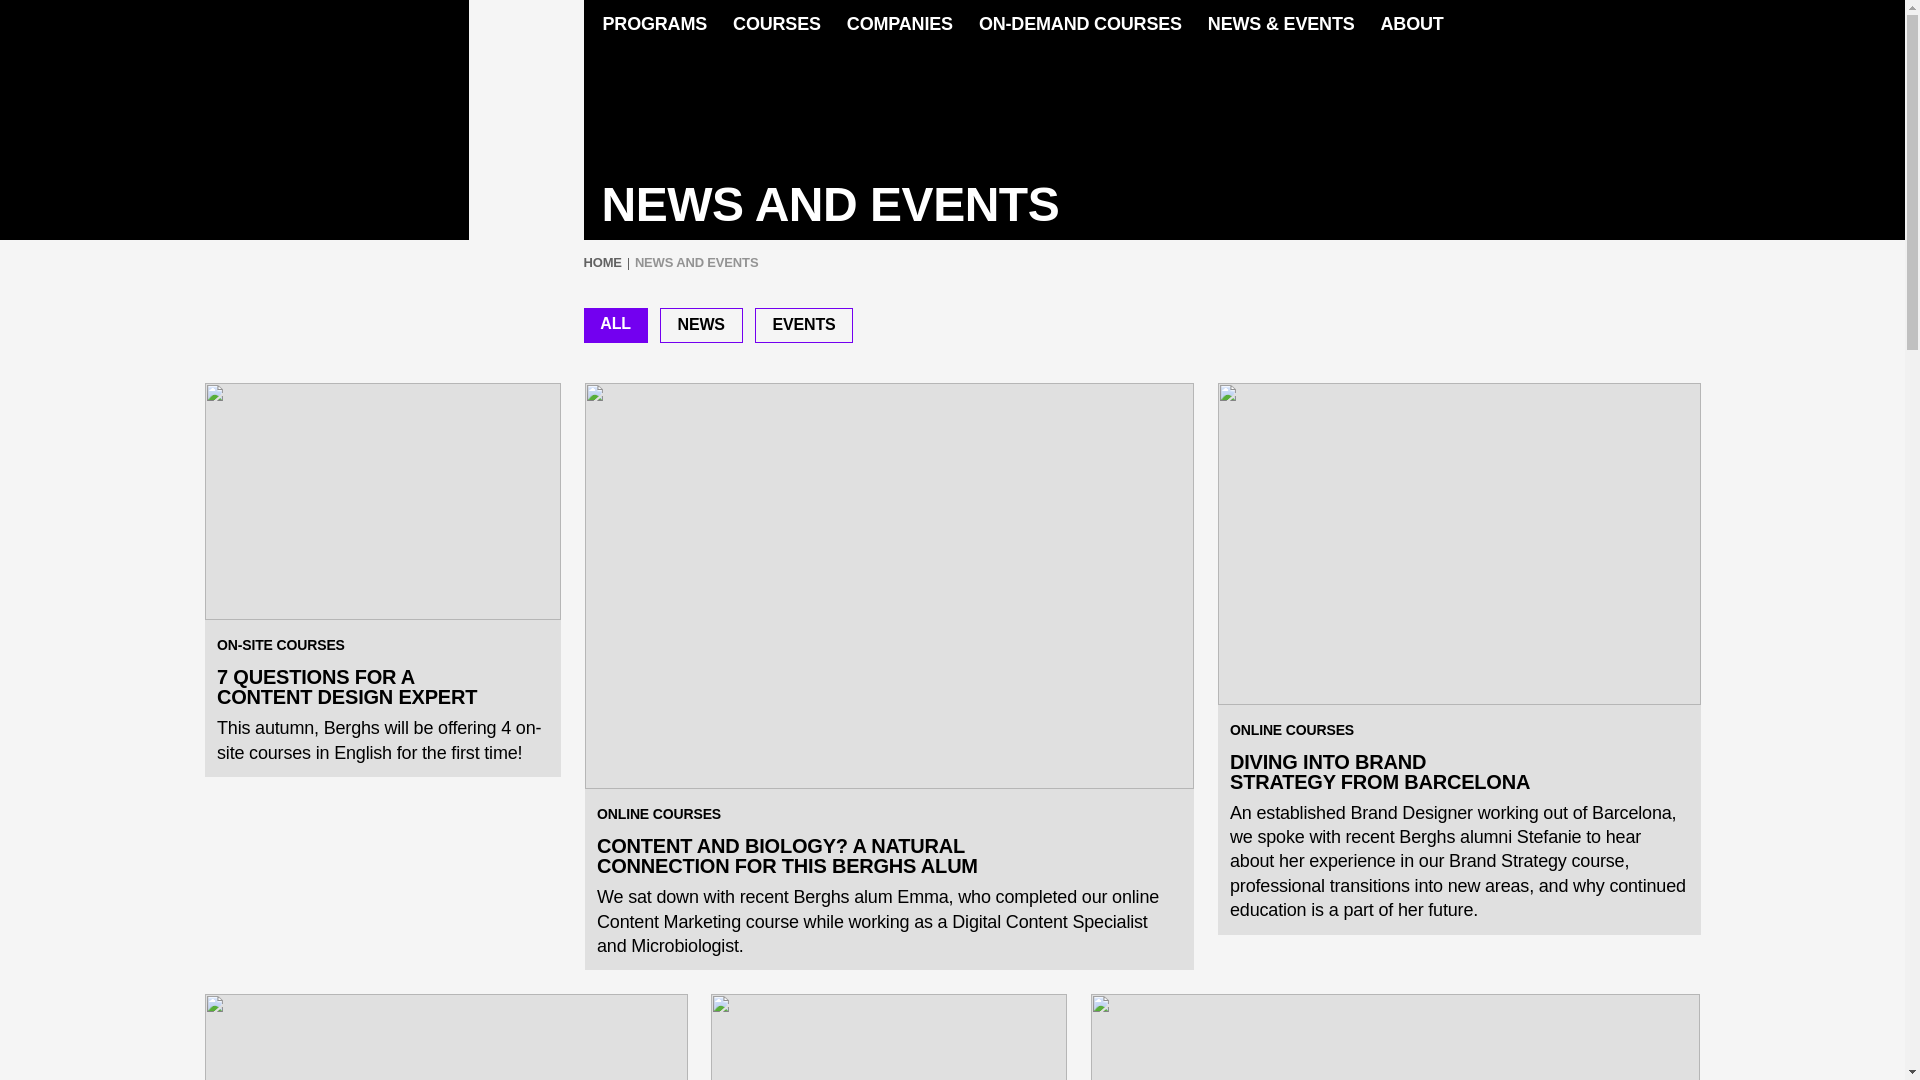  What do you see at coordinates (1412, 24) in the screenshot?
I see `ABOUT` at bounding box center [1412, 24].